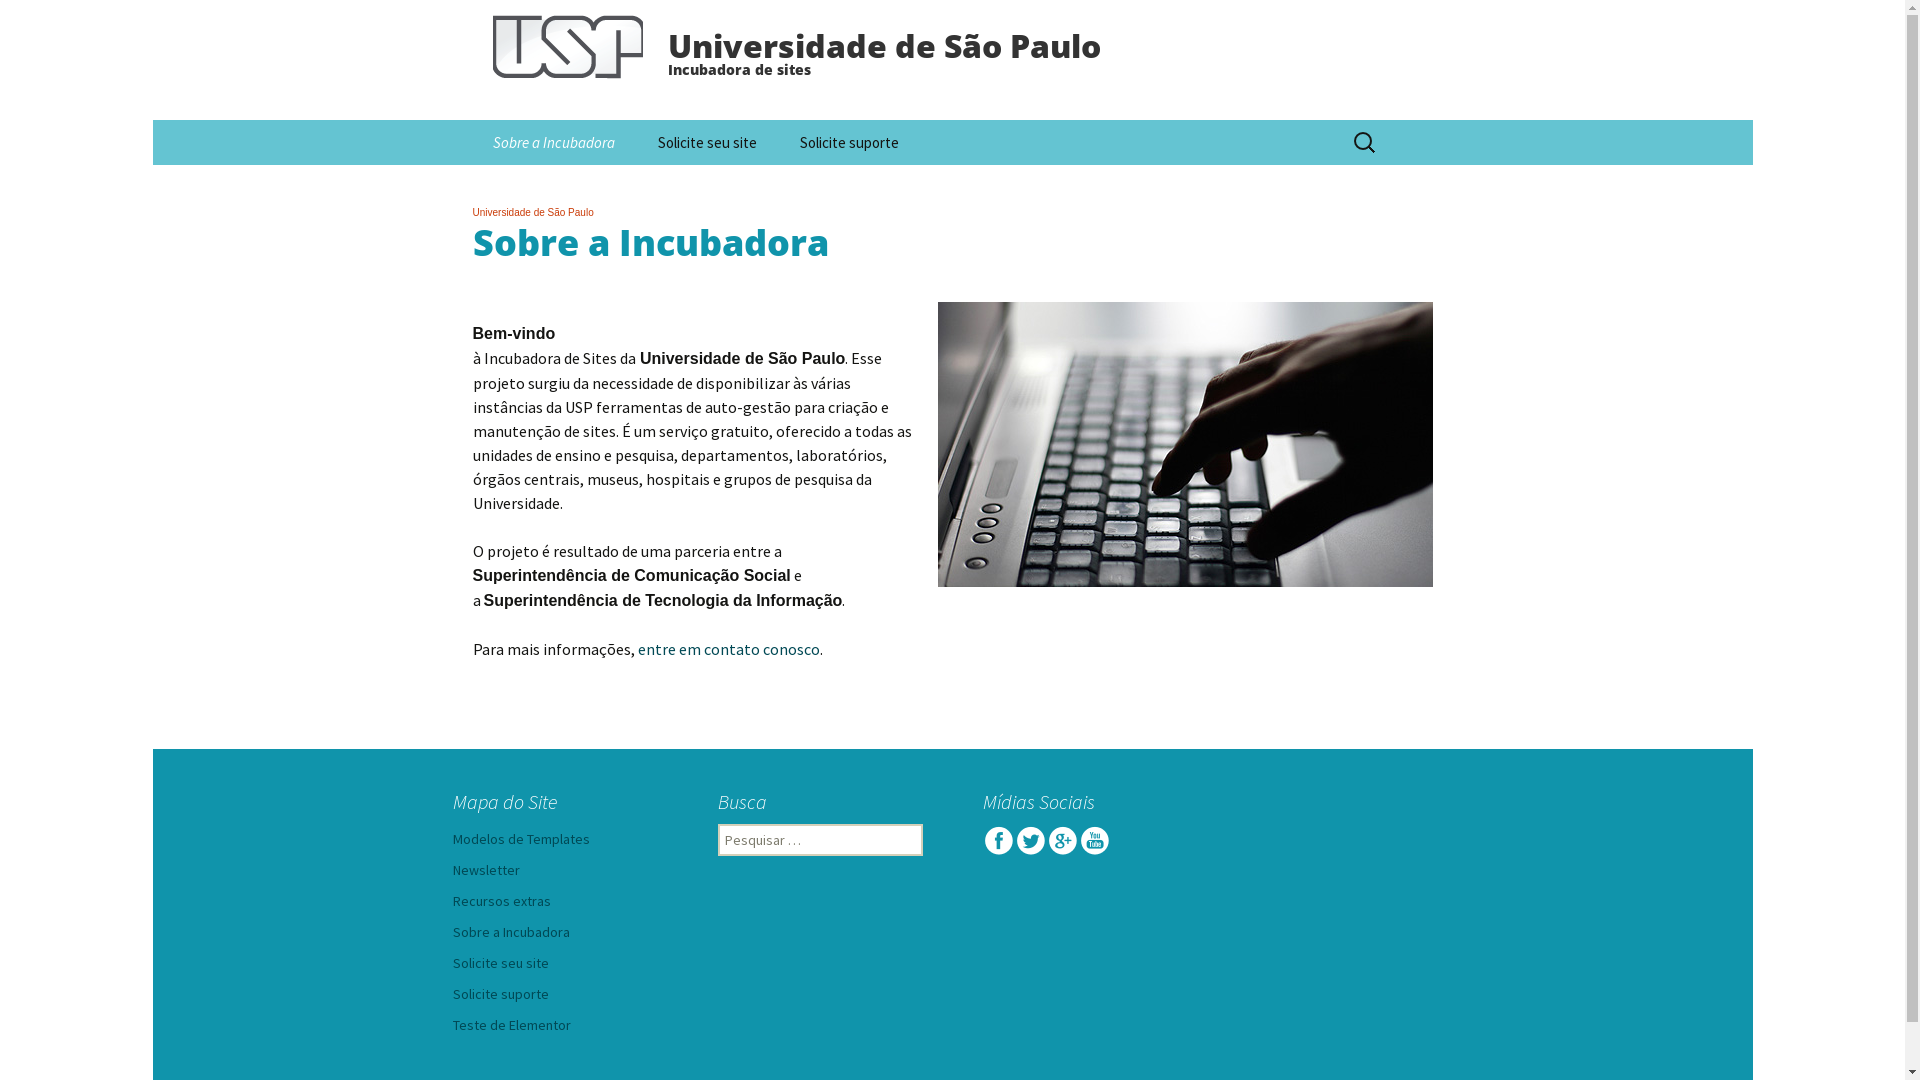  I want to click on Modelos de Templates, so click(520, 839).